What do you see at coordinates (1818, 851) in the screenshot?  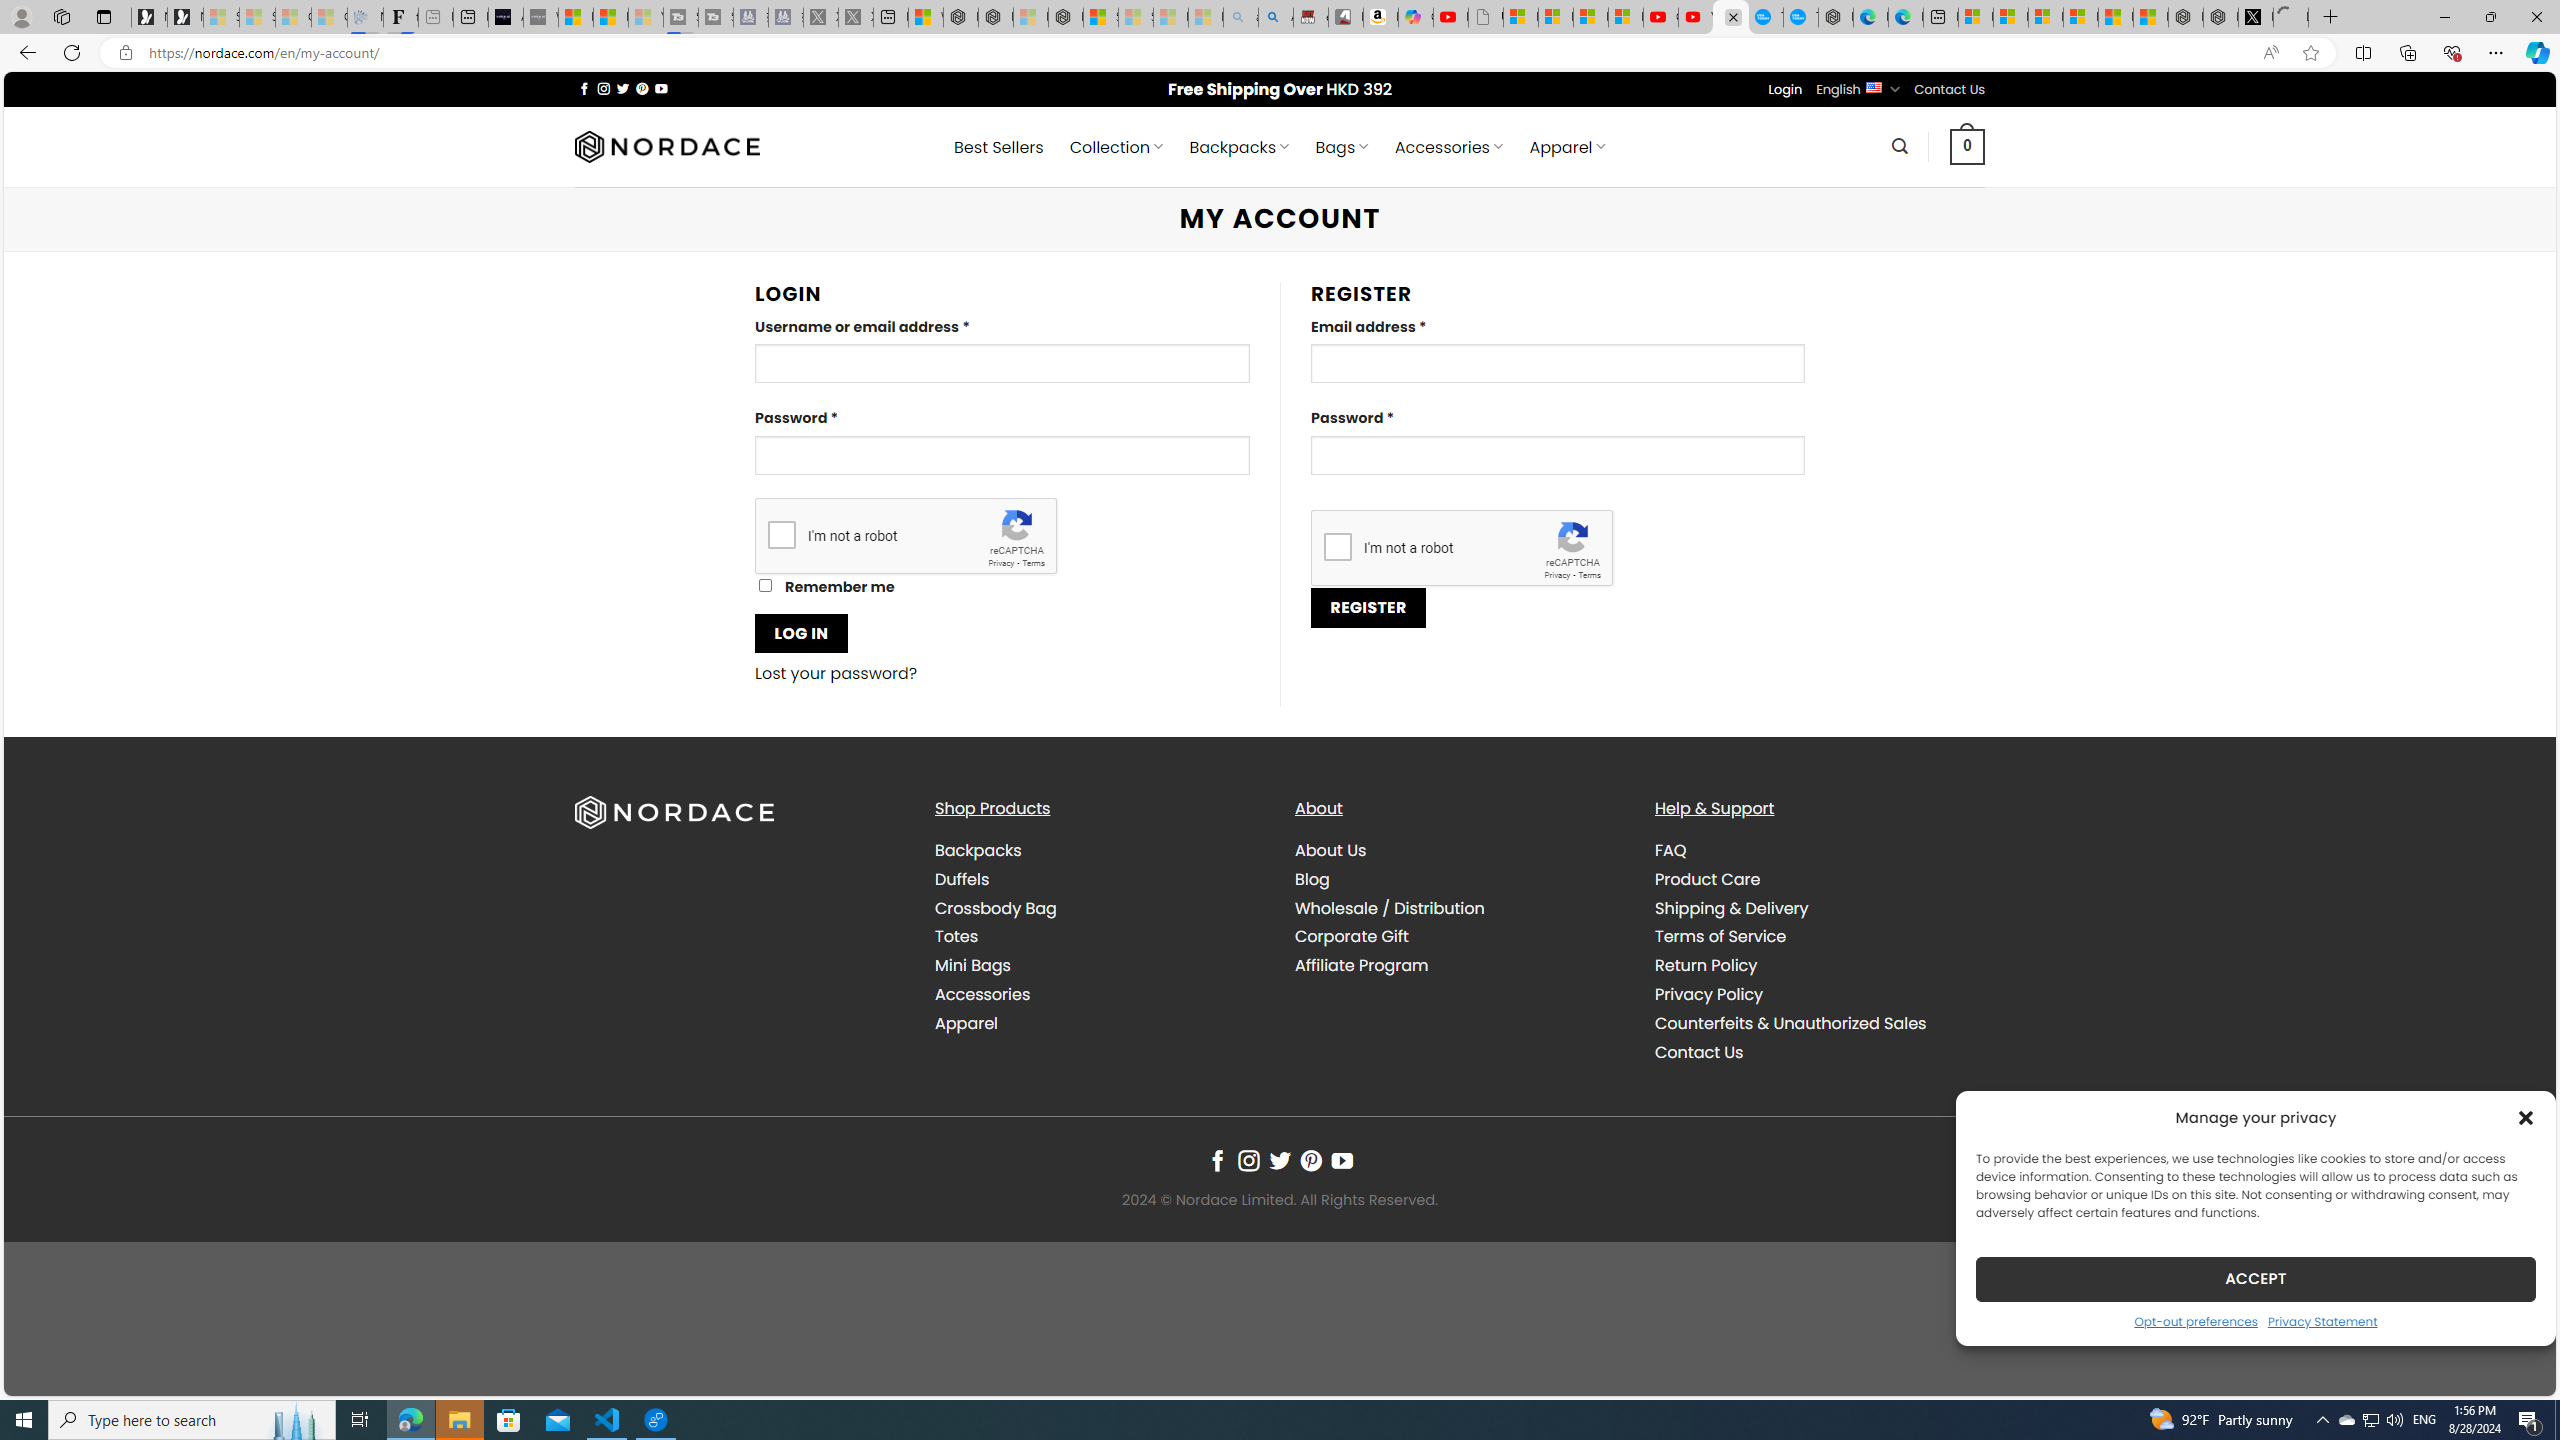 I see `FAQ` at bounding box center [1818, 851].